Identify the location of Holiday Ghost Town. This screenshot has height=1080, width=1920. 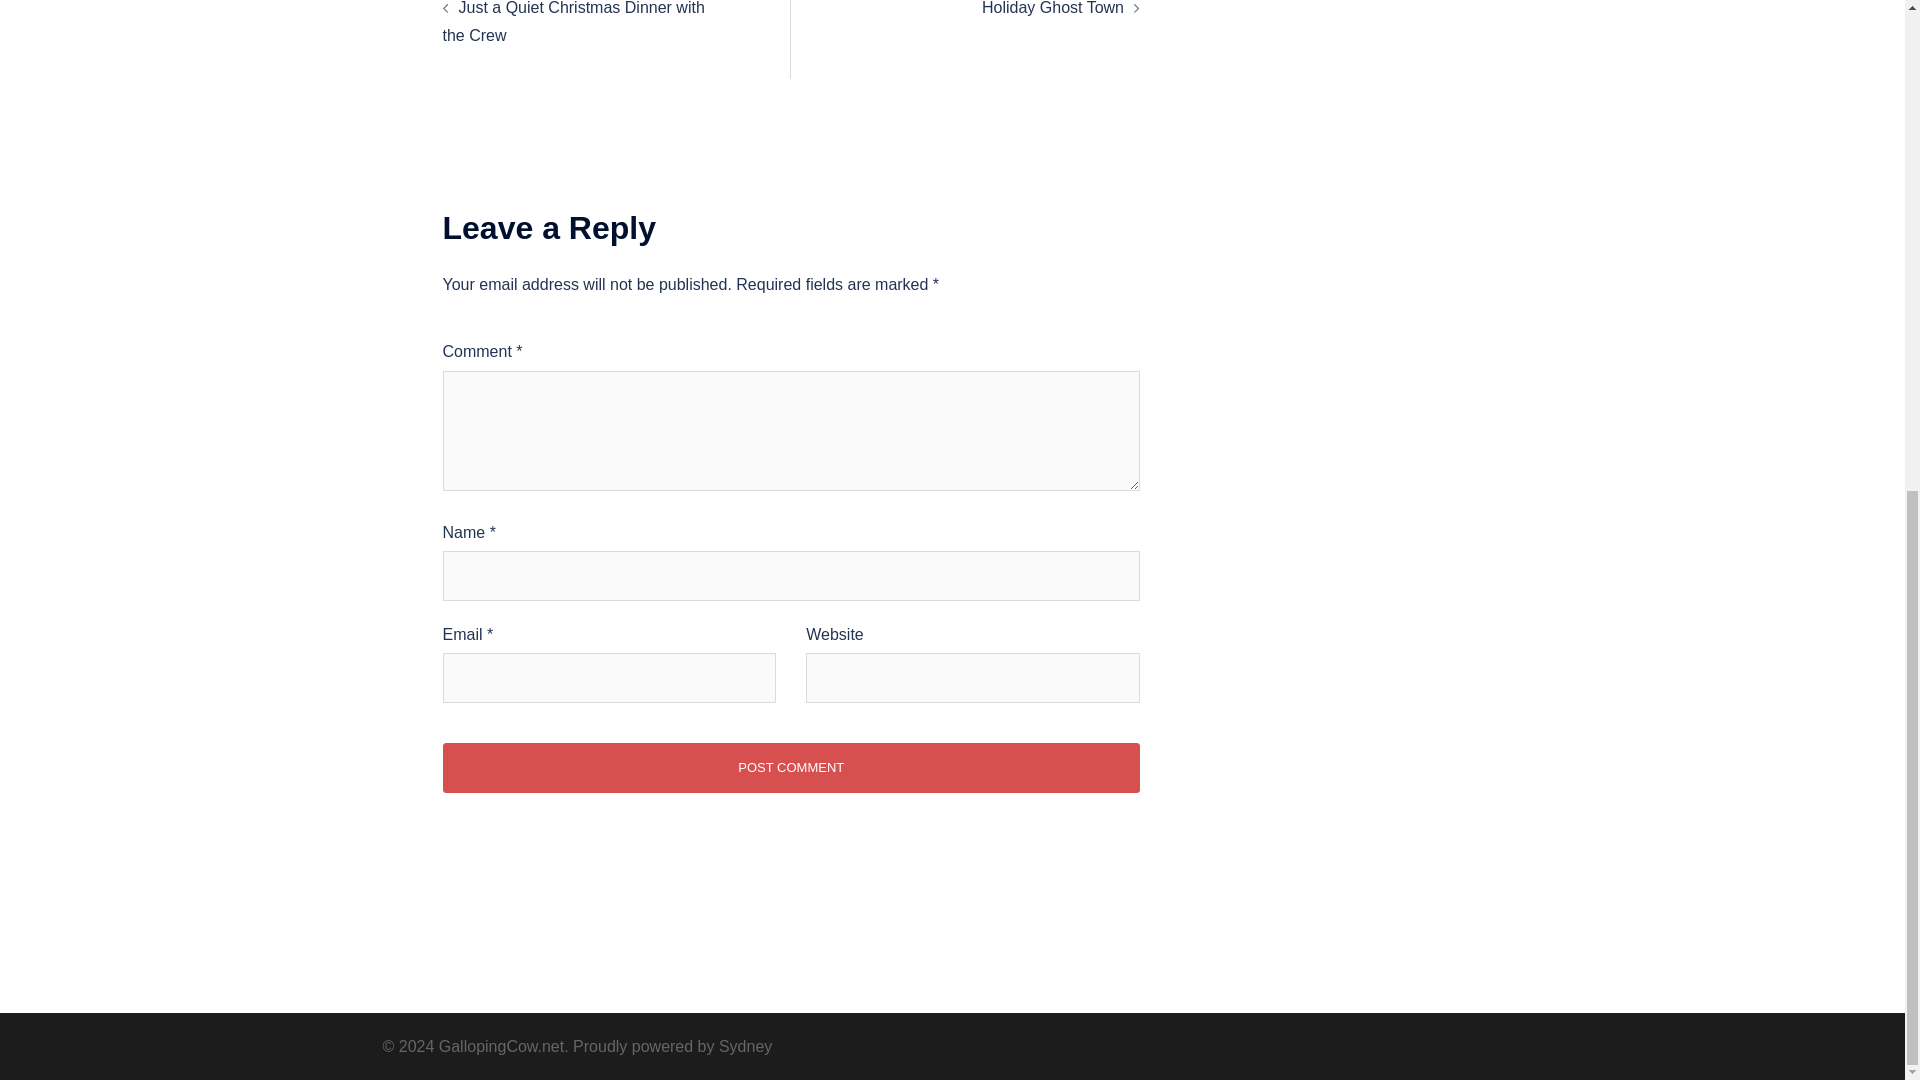
(1052, 8).